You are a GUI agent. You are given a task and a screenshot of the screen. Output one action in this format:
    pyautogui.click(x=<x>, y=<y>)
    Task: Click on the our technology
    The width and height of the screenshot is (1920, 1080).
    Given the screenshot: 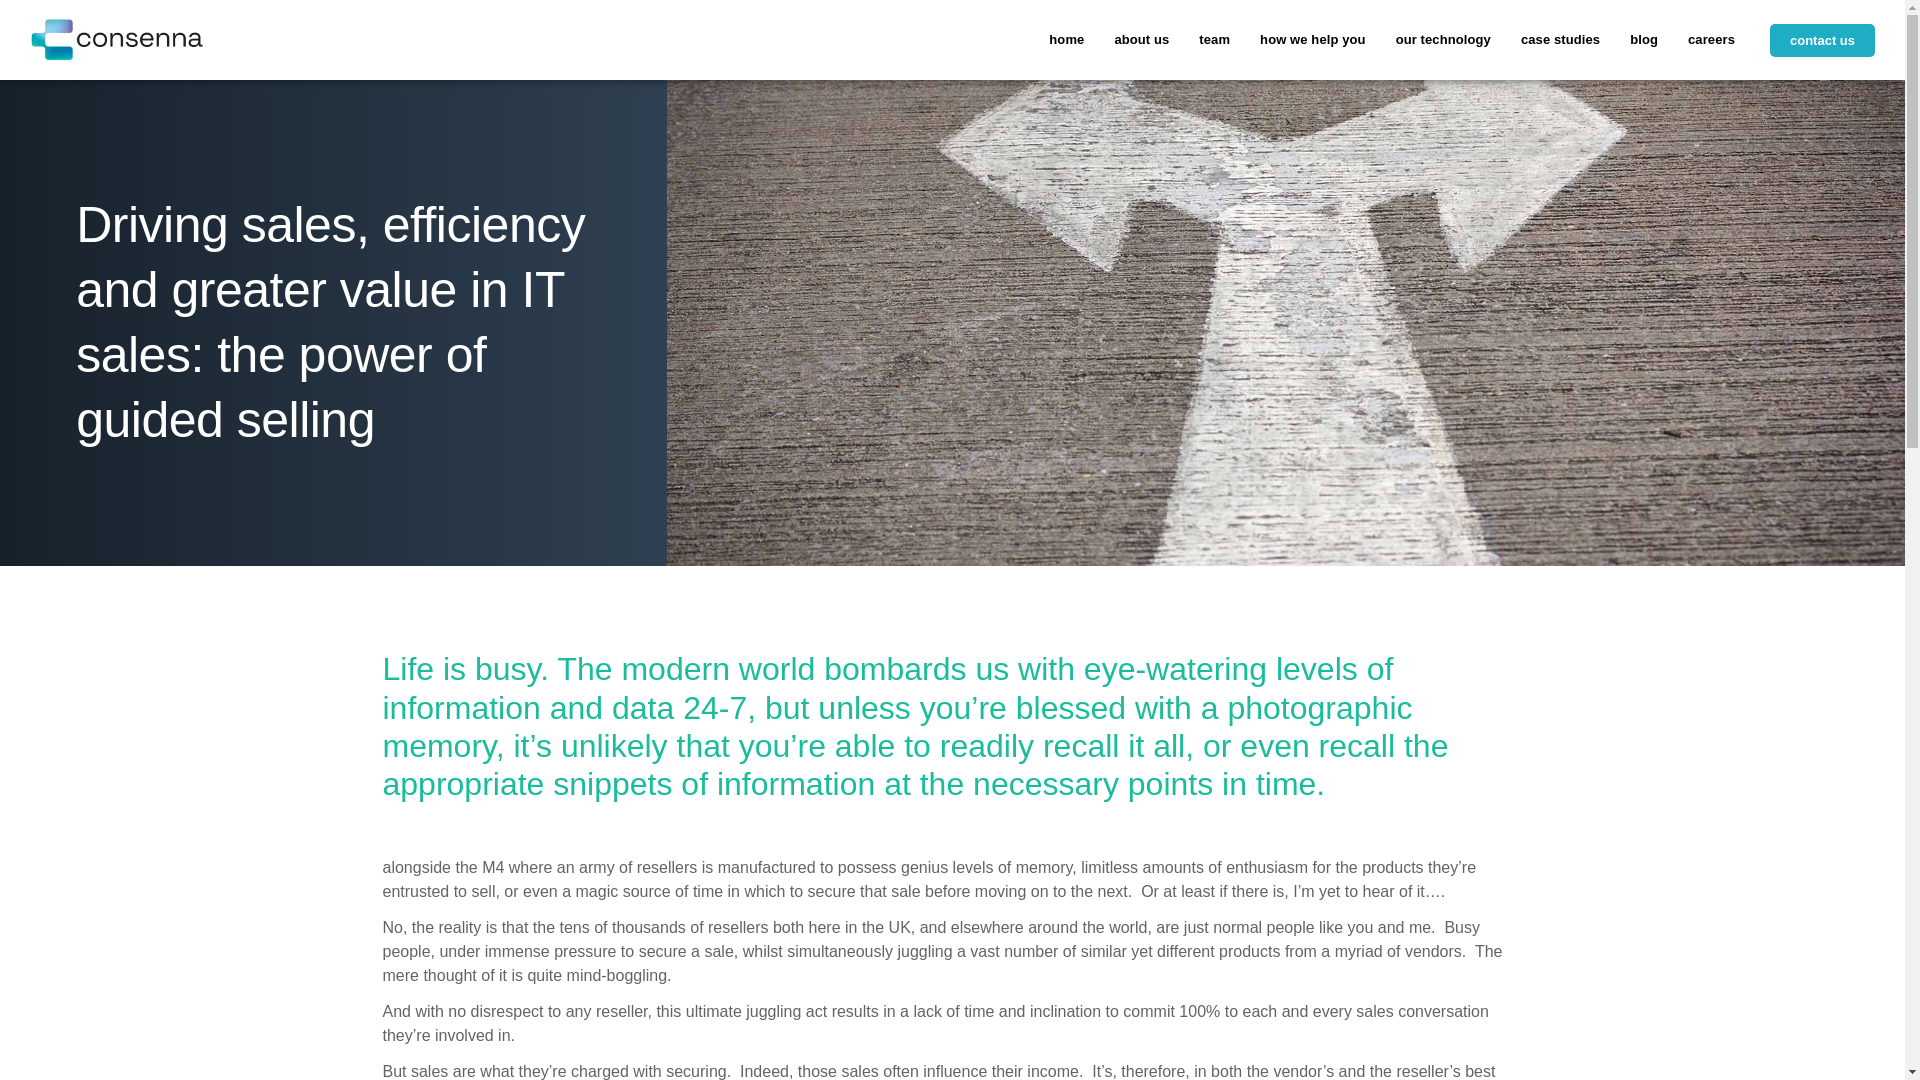 What is the action you would take?
    pyautogui.click(x=1442, y=40)
    